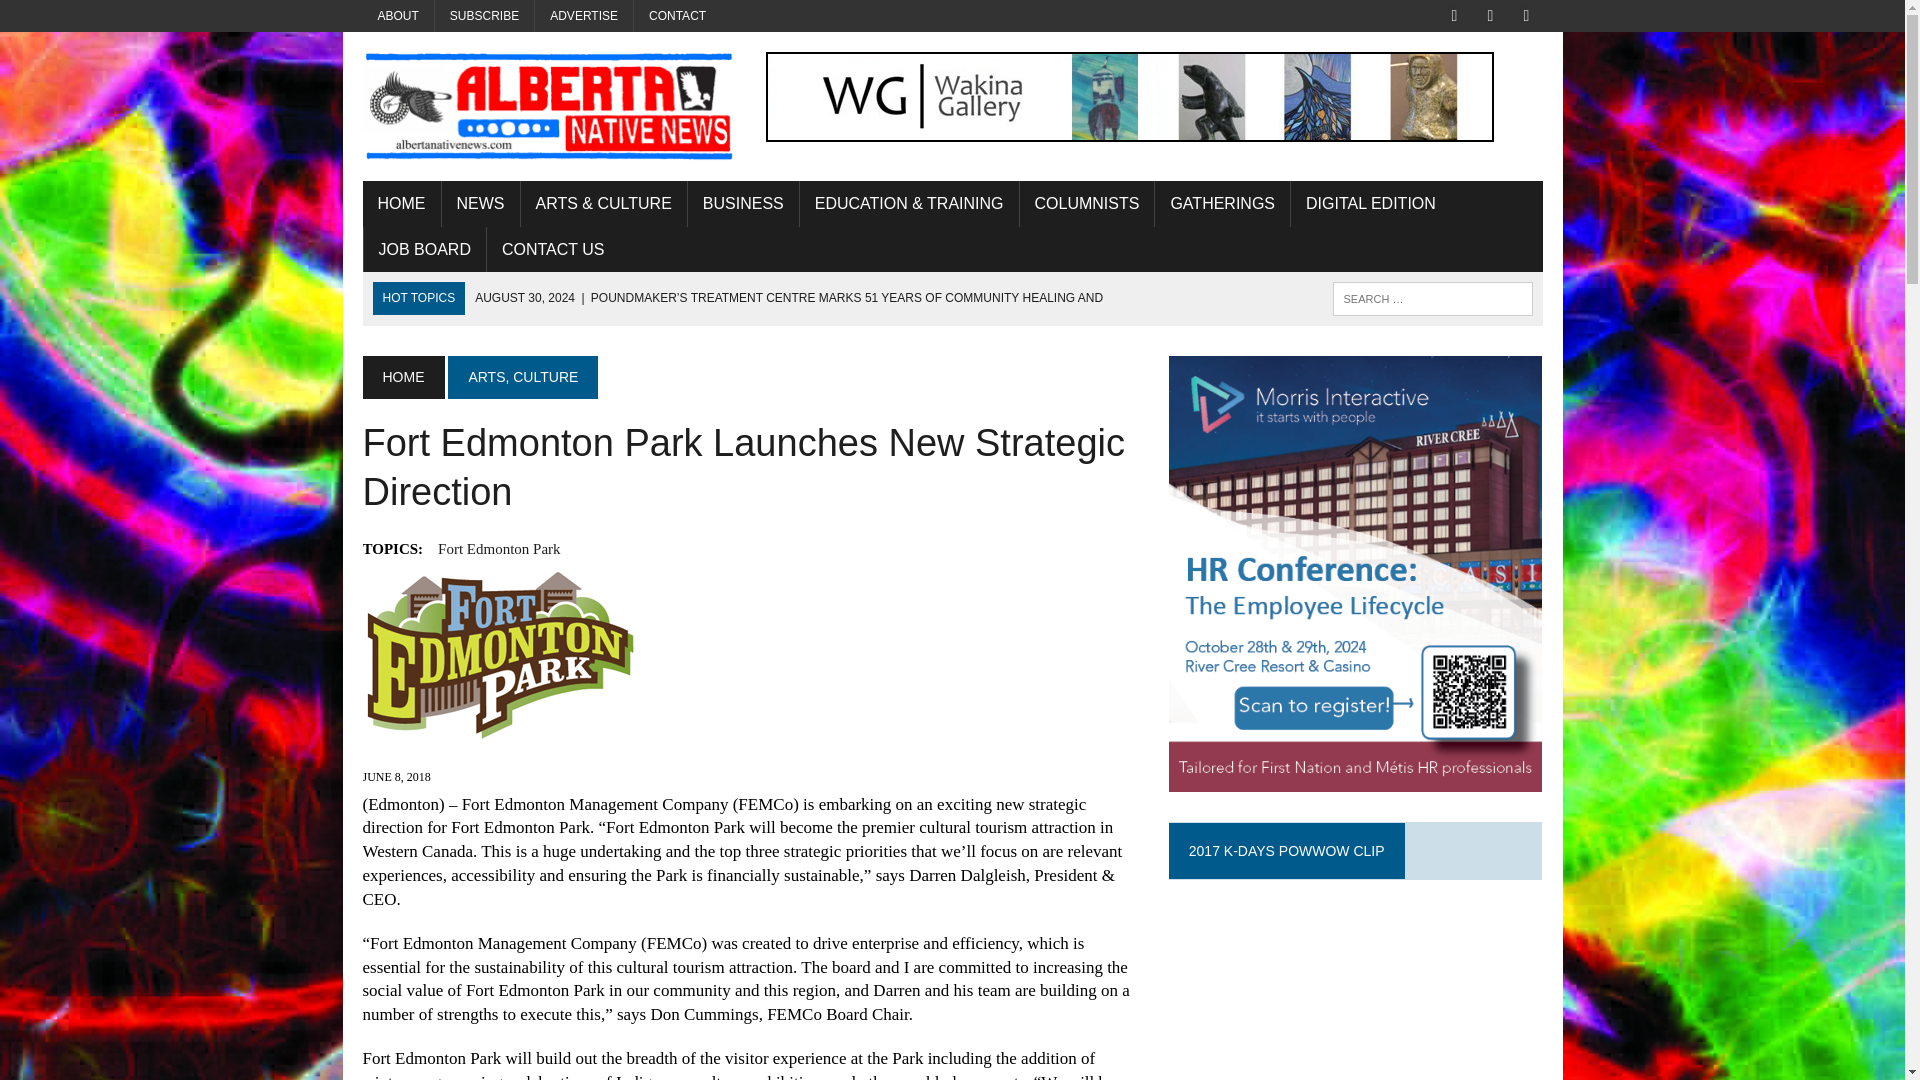 Image resolution: width=1920 pixels, height=1080 pixels. What do you see at coordinates (398, 16) in the screenshot?
I see `ABOUT` at bounding box center [398, 16].